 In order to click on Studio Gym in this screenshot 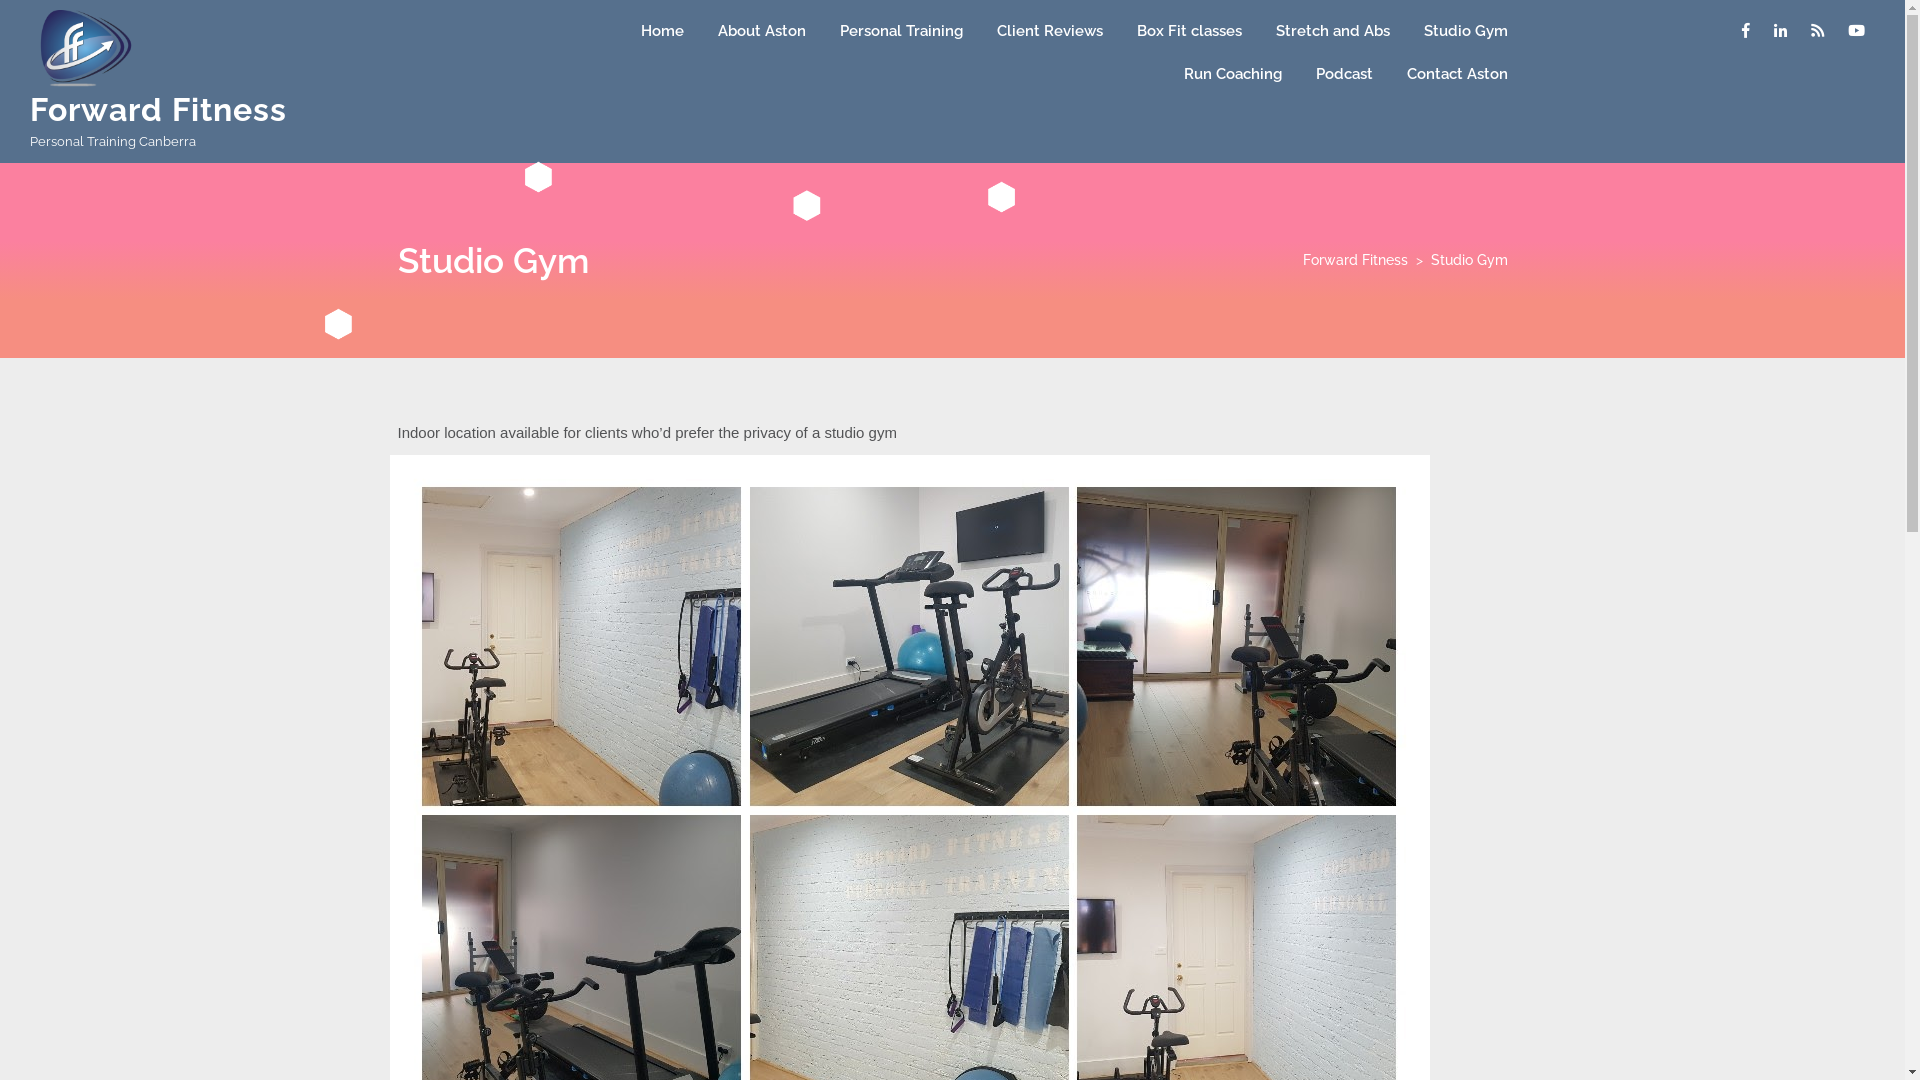, I will do `click(1466, 32)`.